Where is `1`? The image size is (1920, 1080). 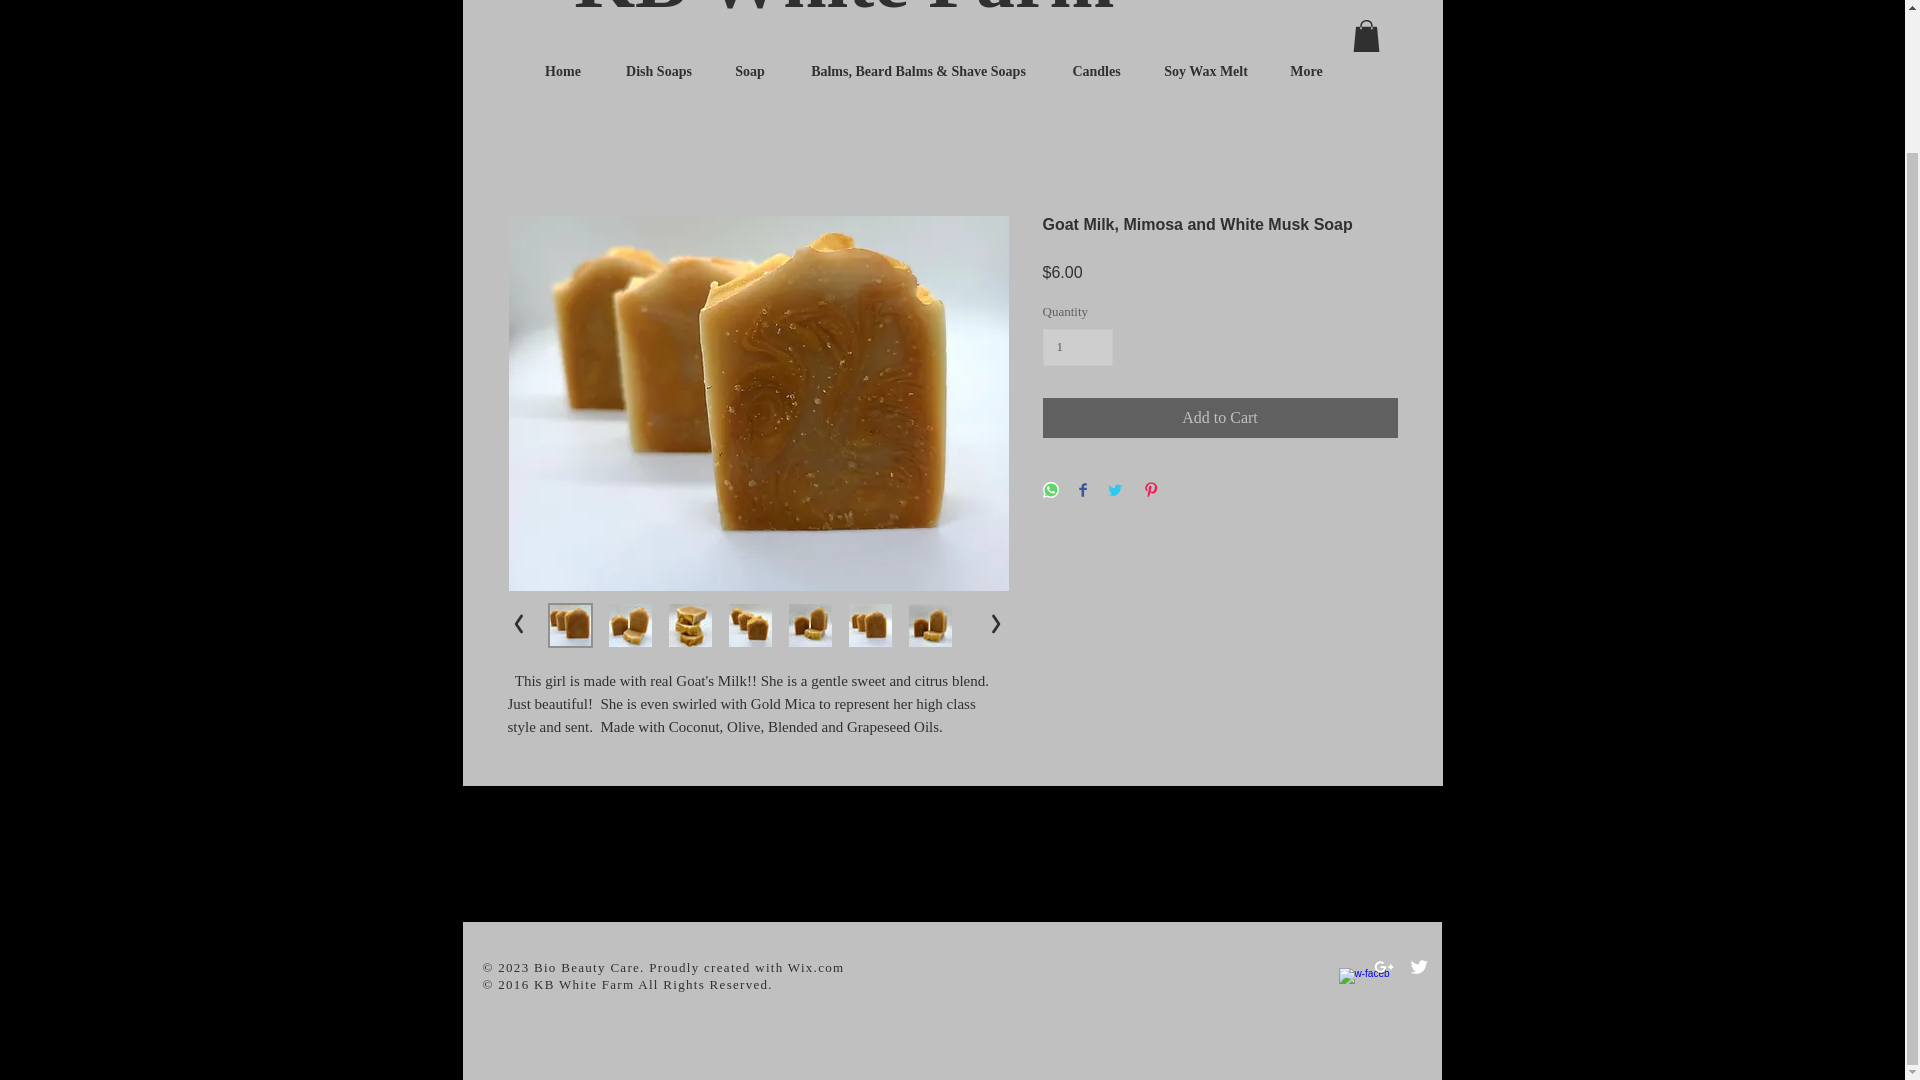 1 is located at coordinates (1078, 348).